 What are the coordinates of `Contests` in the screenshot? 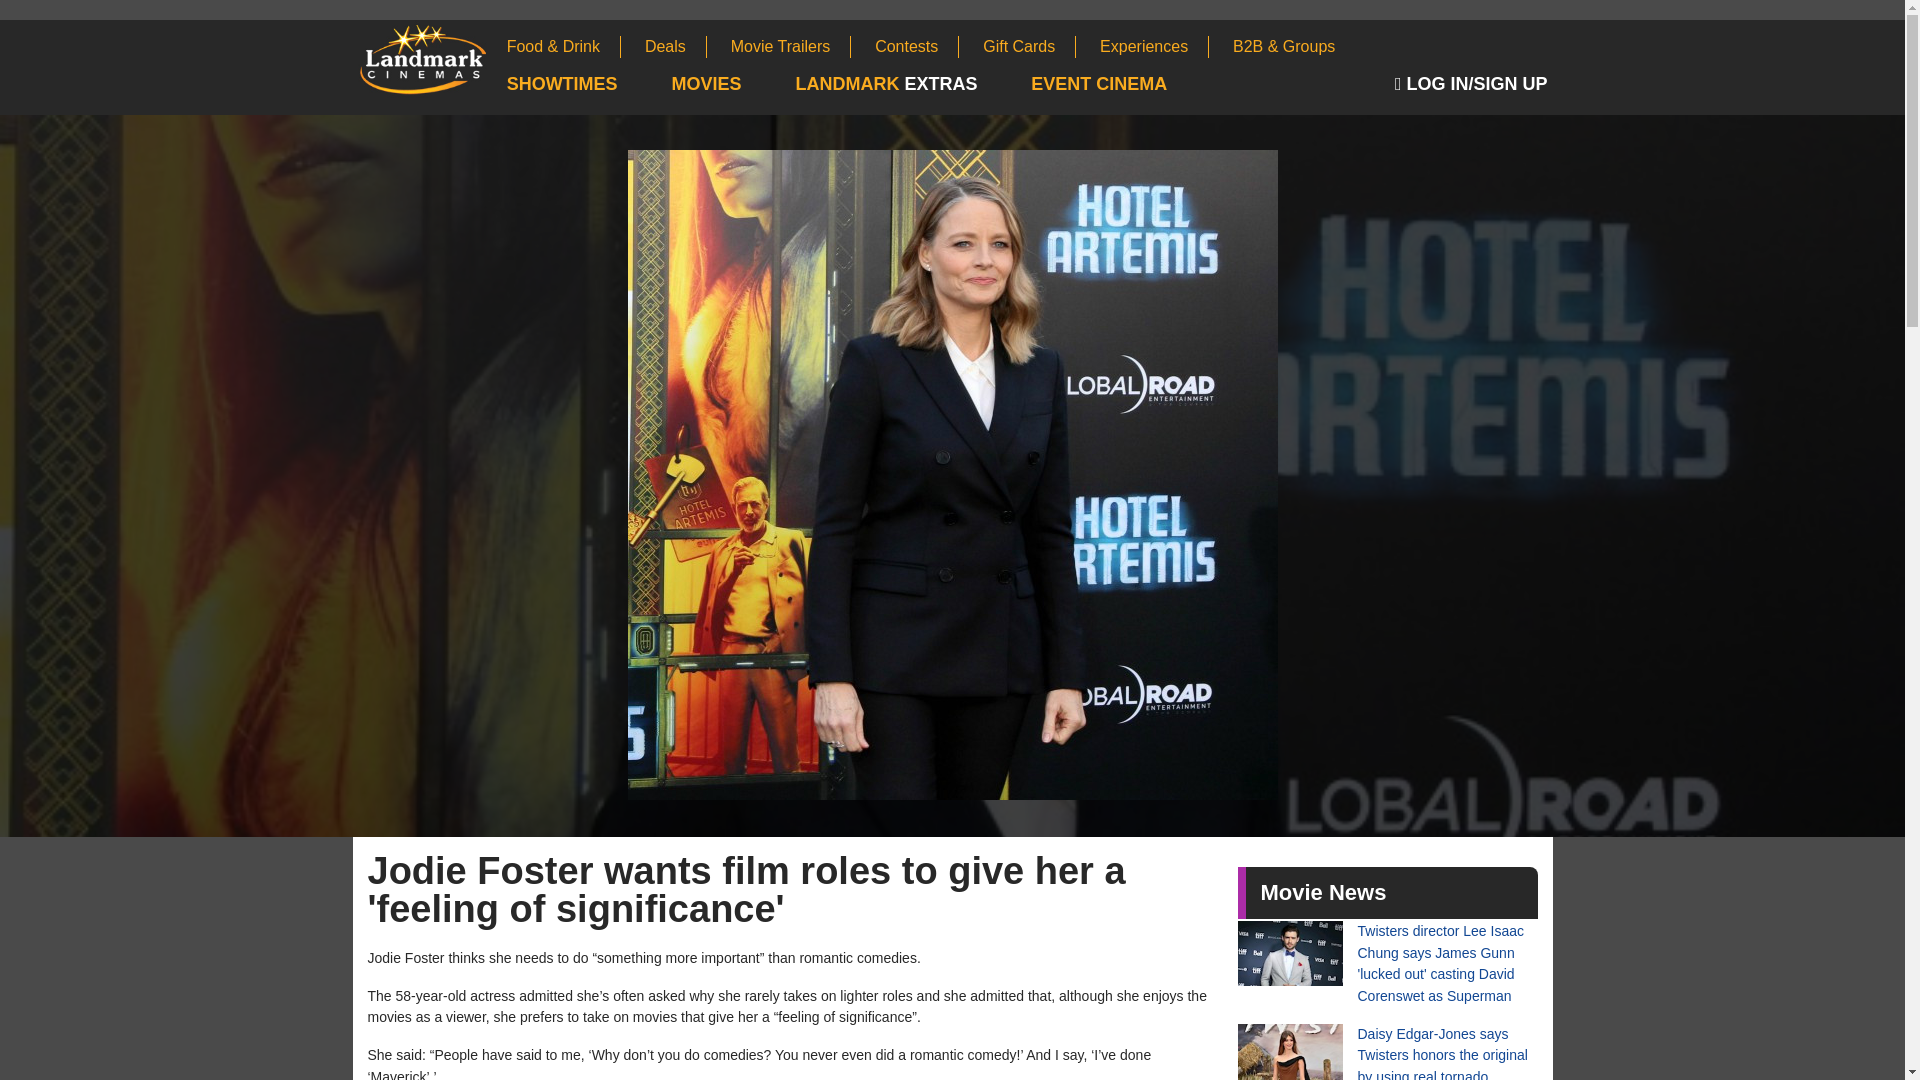 It's located at (916, 46).